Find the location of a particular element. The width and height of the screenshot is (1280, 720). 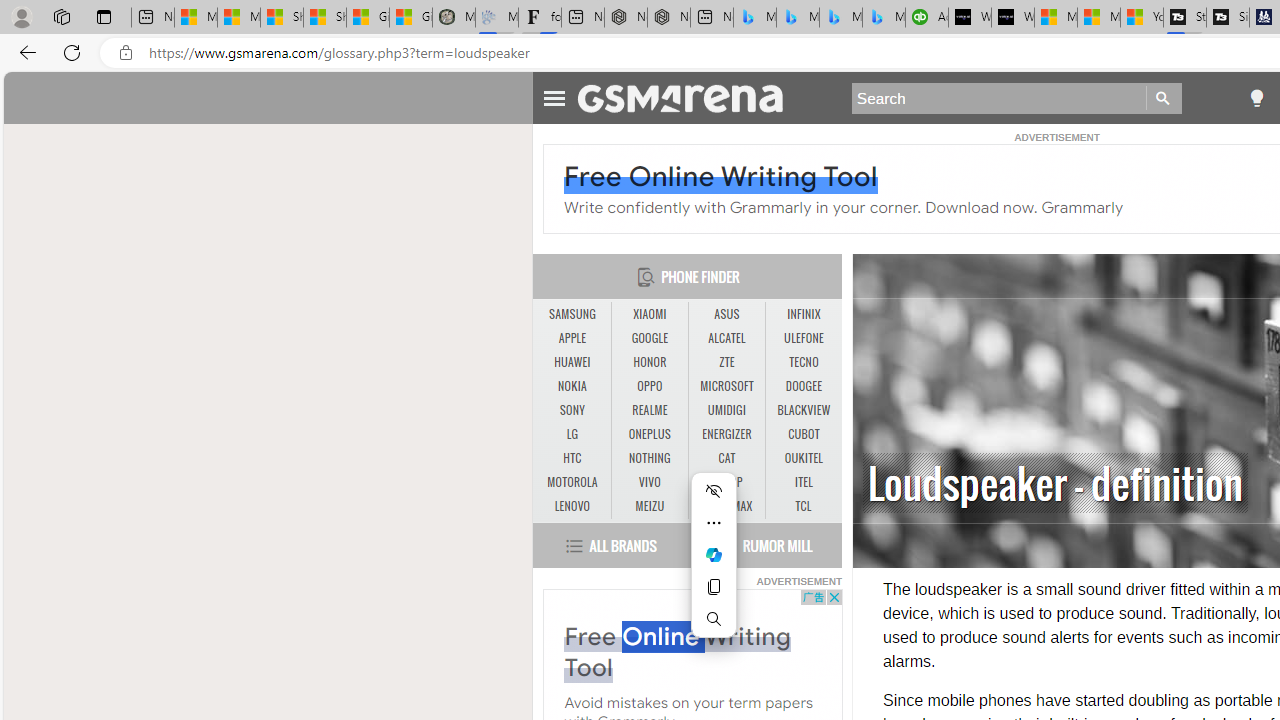

HTC is located at coordinates (572, 458).